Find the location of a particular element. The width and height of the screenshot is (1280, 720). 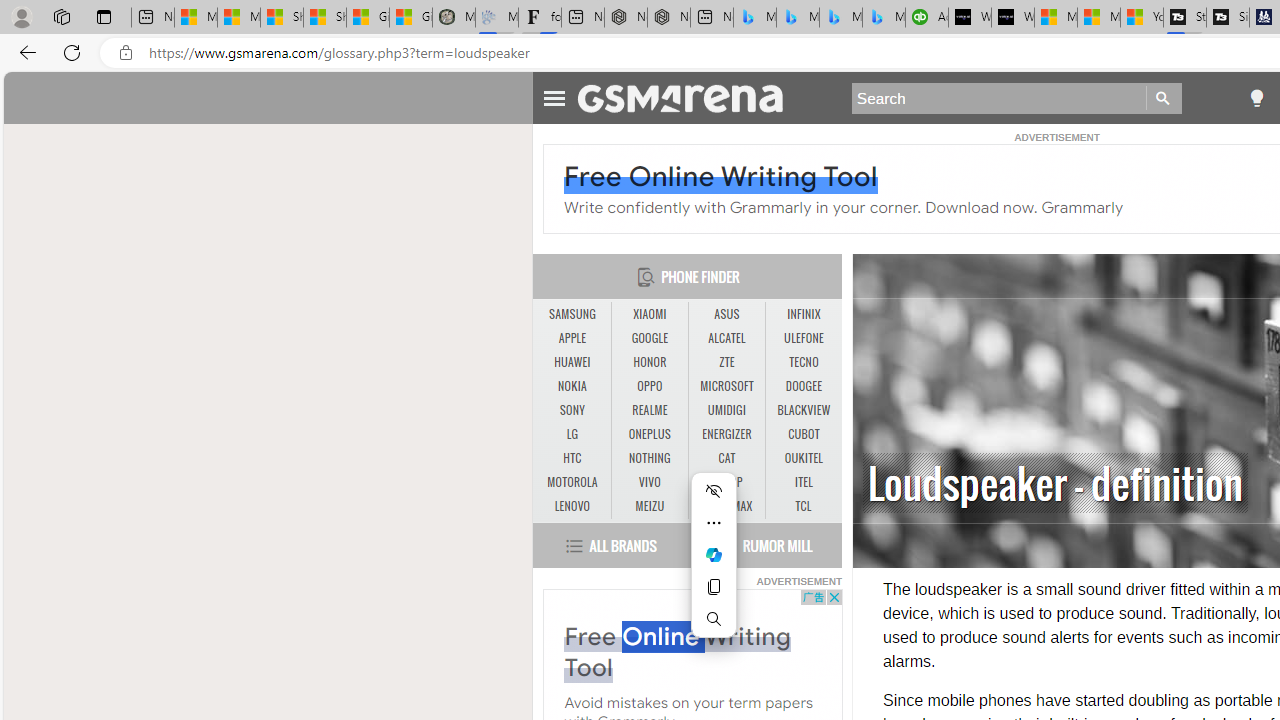

HTC is located at coordinates (572, 458).